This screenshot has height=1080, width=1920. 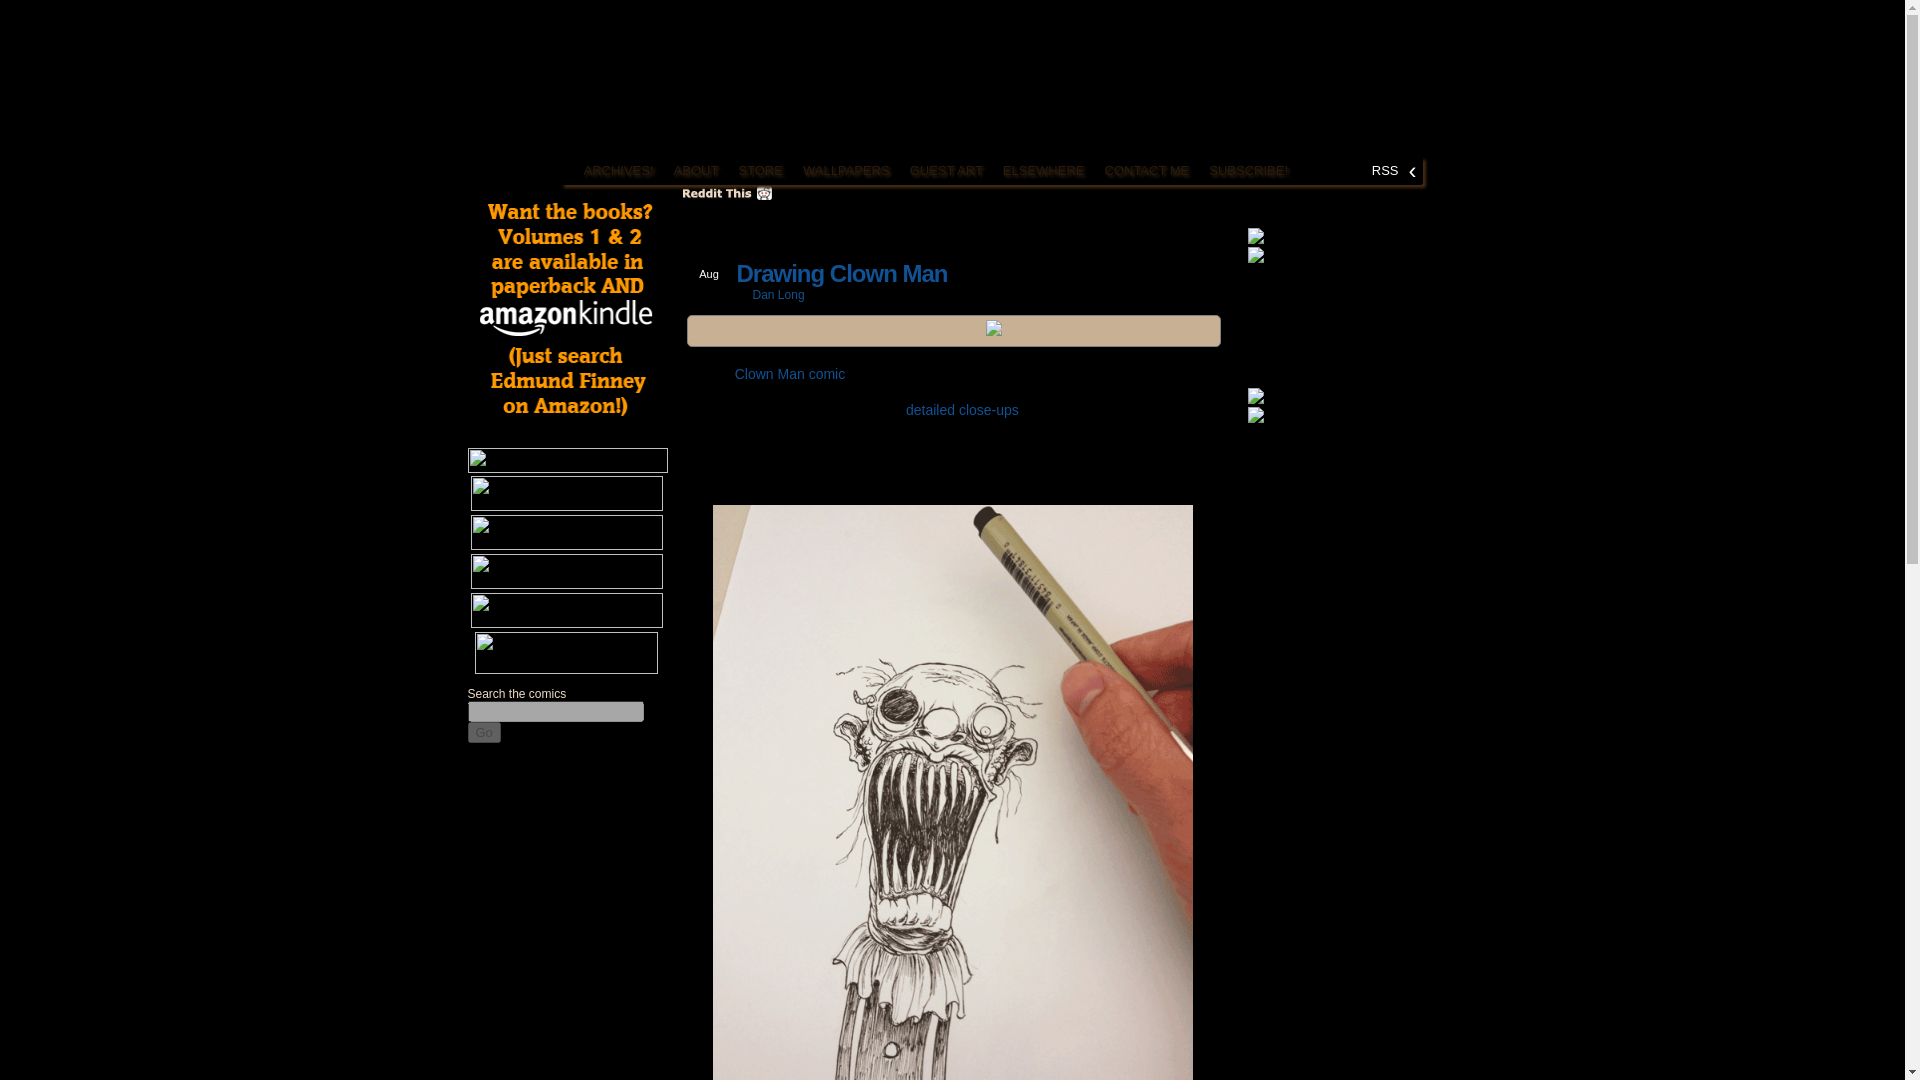 I want to click on ELSEWHERE, so click(x=1043, y=170).